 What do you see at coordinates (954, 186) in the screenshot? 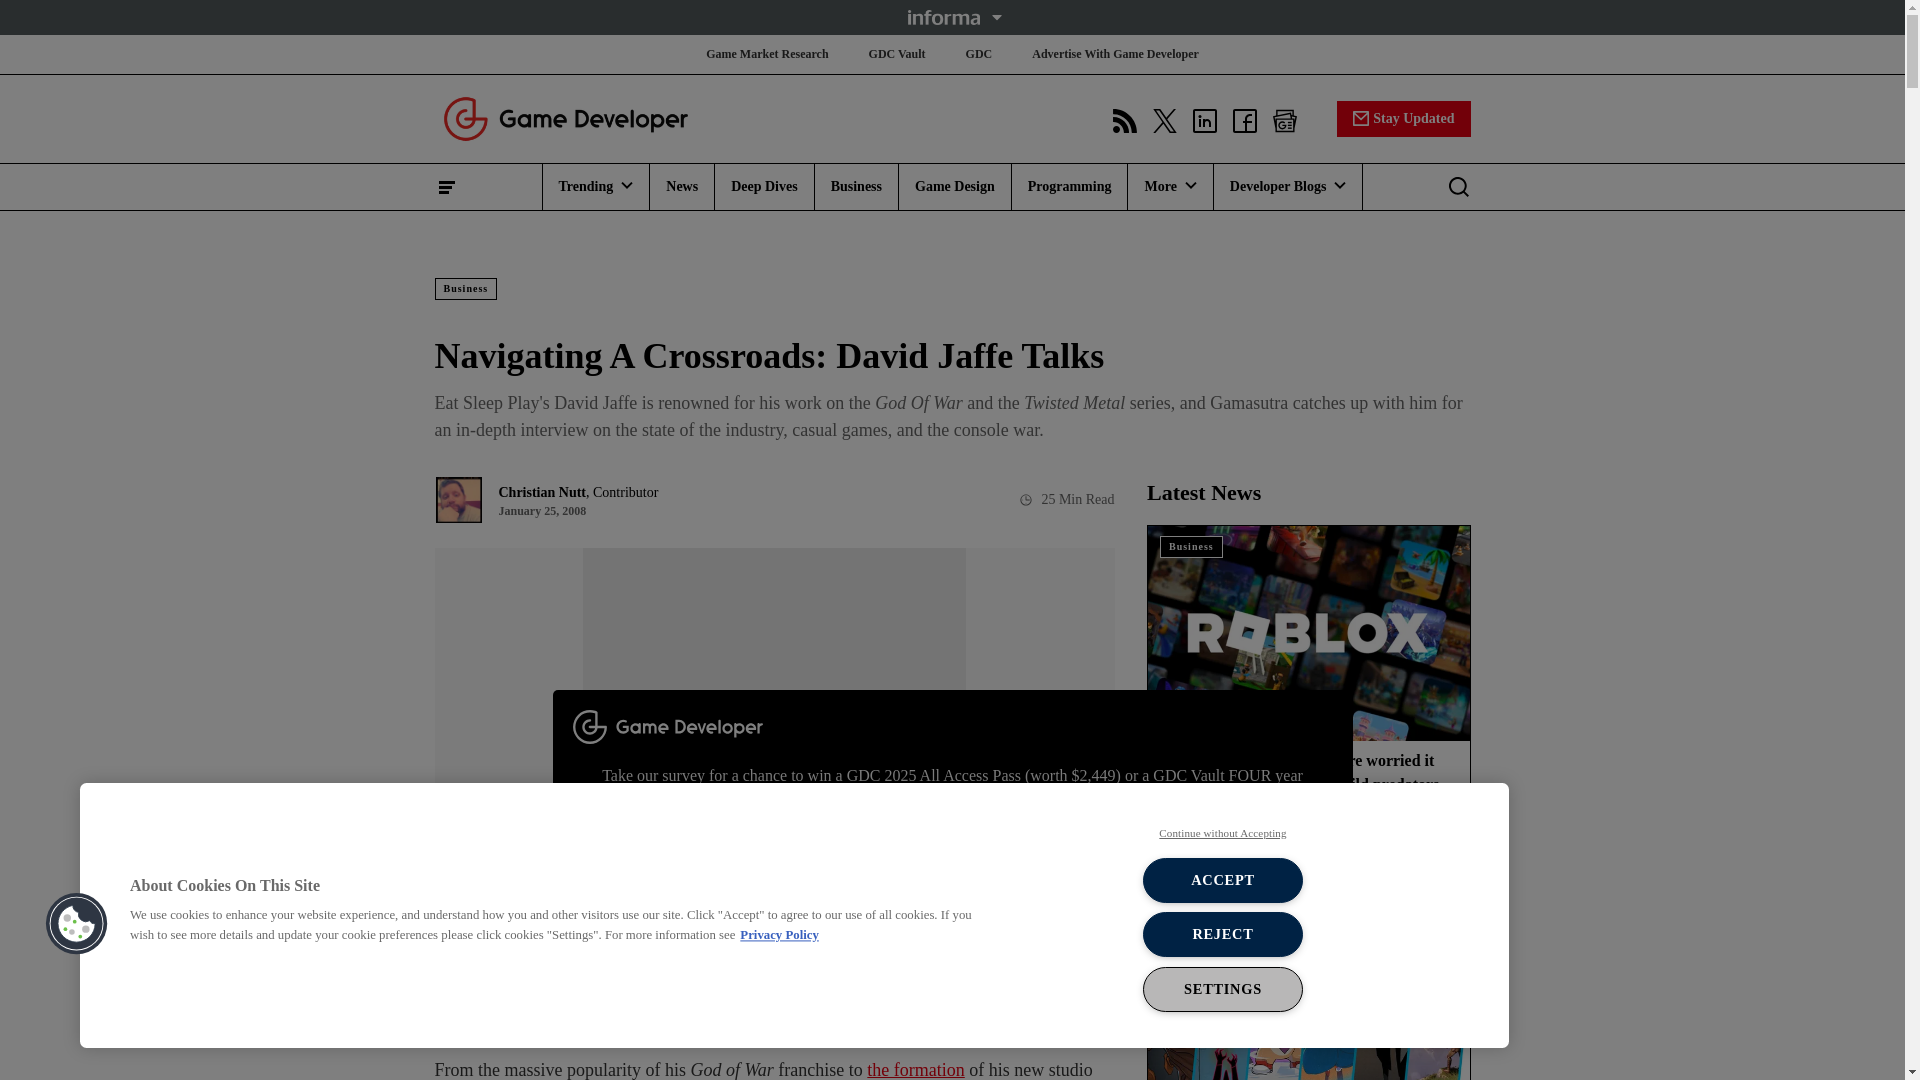
I see `Game Design` at bounding box center [954, 186].